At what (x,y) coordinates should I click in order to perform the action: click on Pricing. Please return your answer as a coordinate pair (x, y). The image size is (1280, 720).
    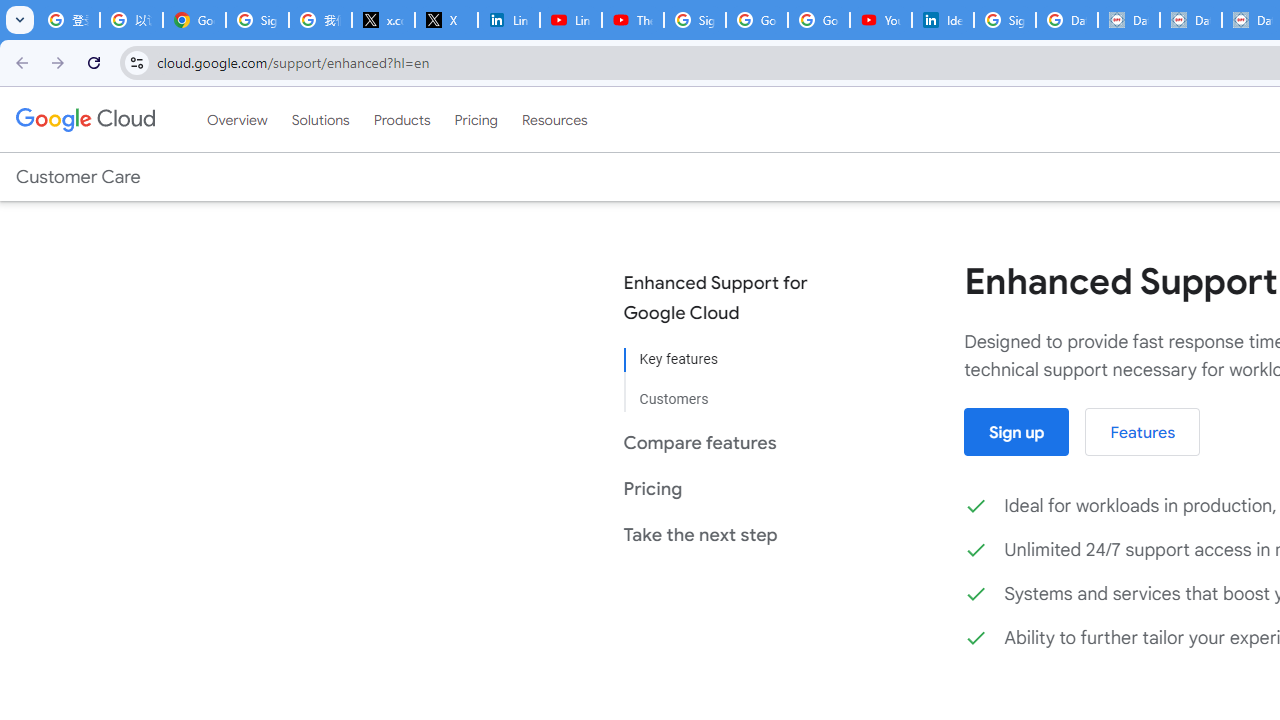
    Looking at the image, I should click on (476, 119).